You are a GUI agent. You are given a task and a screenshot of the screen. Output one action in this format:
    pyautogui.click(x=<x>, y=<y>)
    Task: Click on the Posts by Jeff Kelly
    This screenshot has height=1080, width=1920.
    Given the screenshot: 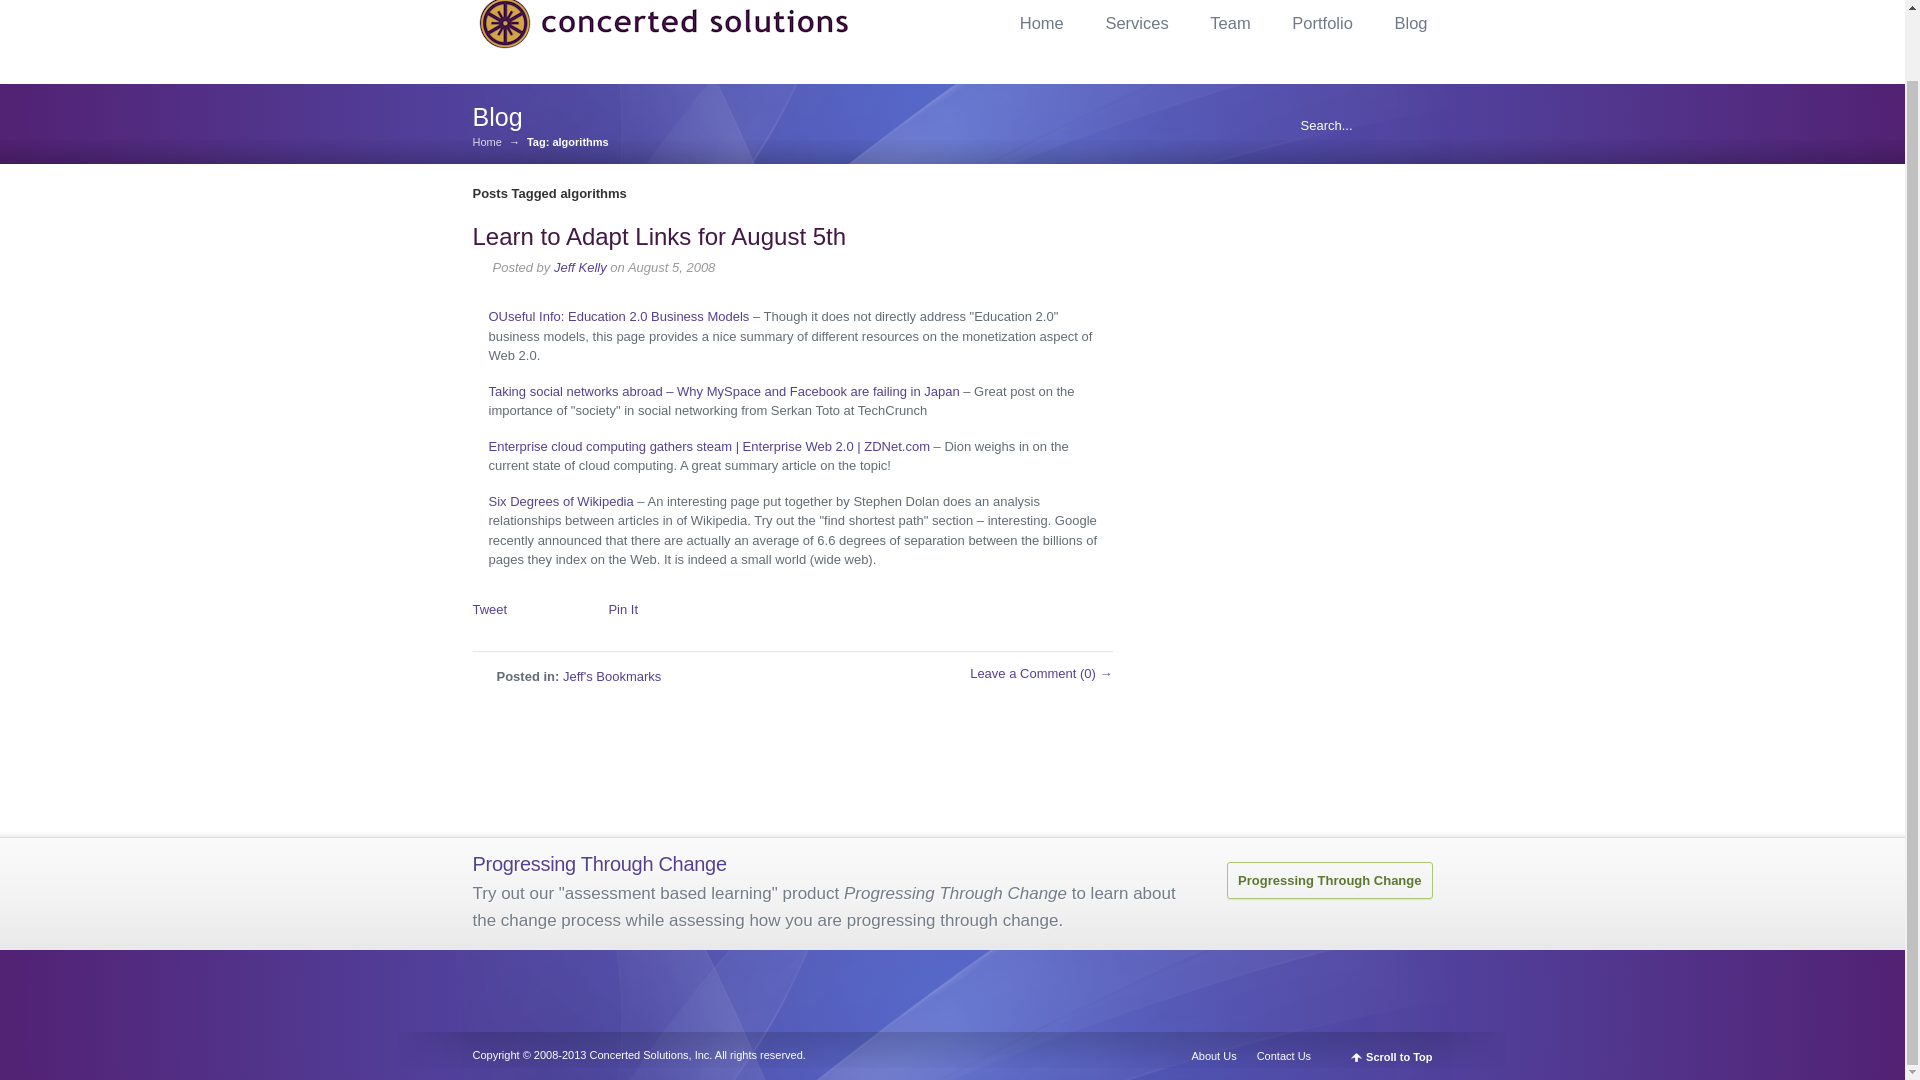 What is the action you would take?
    pyautogui.click(x=580, y=268)
    